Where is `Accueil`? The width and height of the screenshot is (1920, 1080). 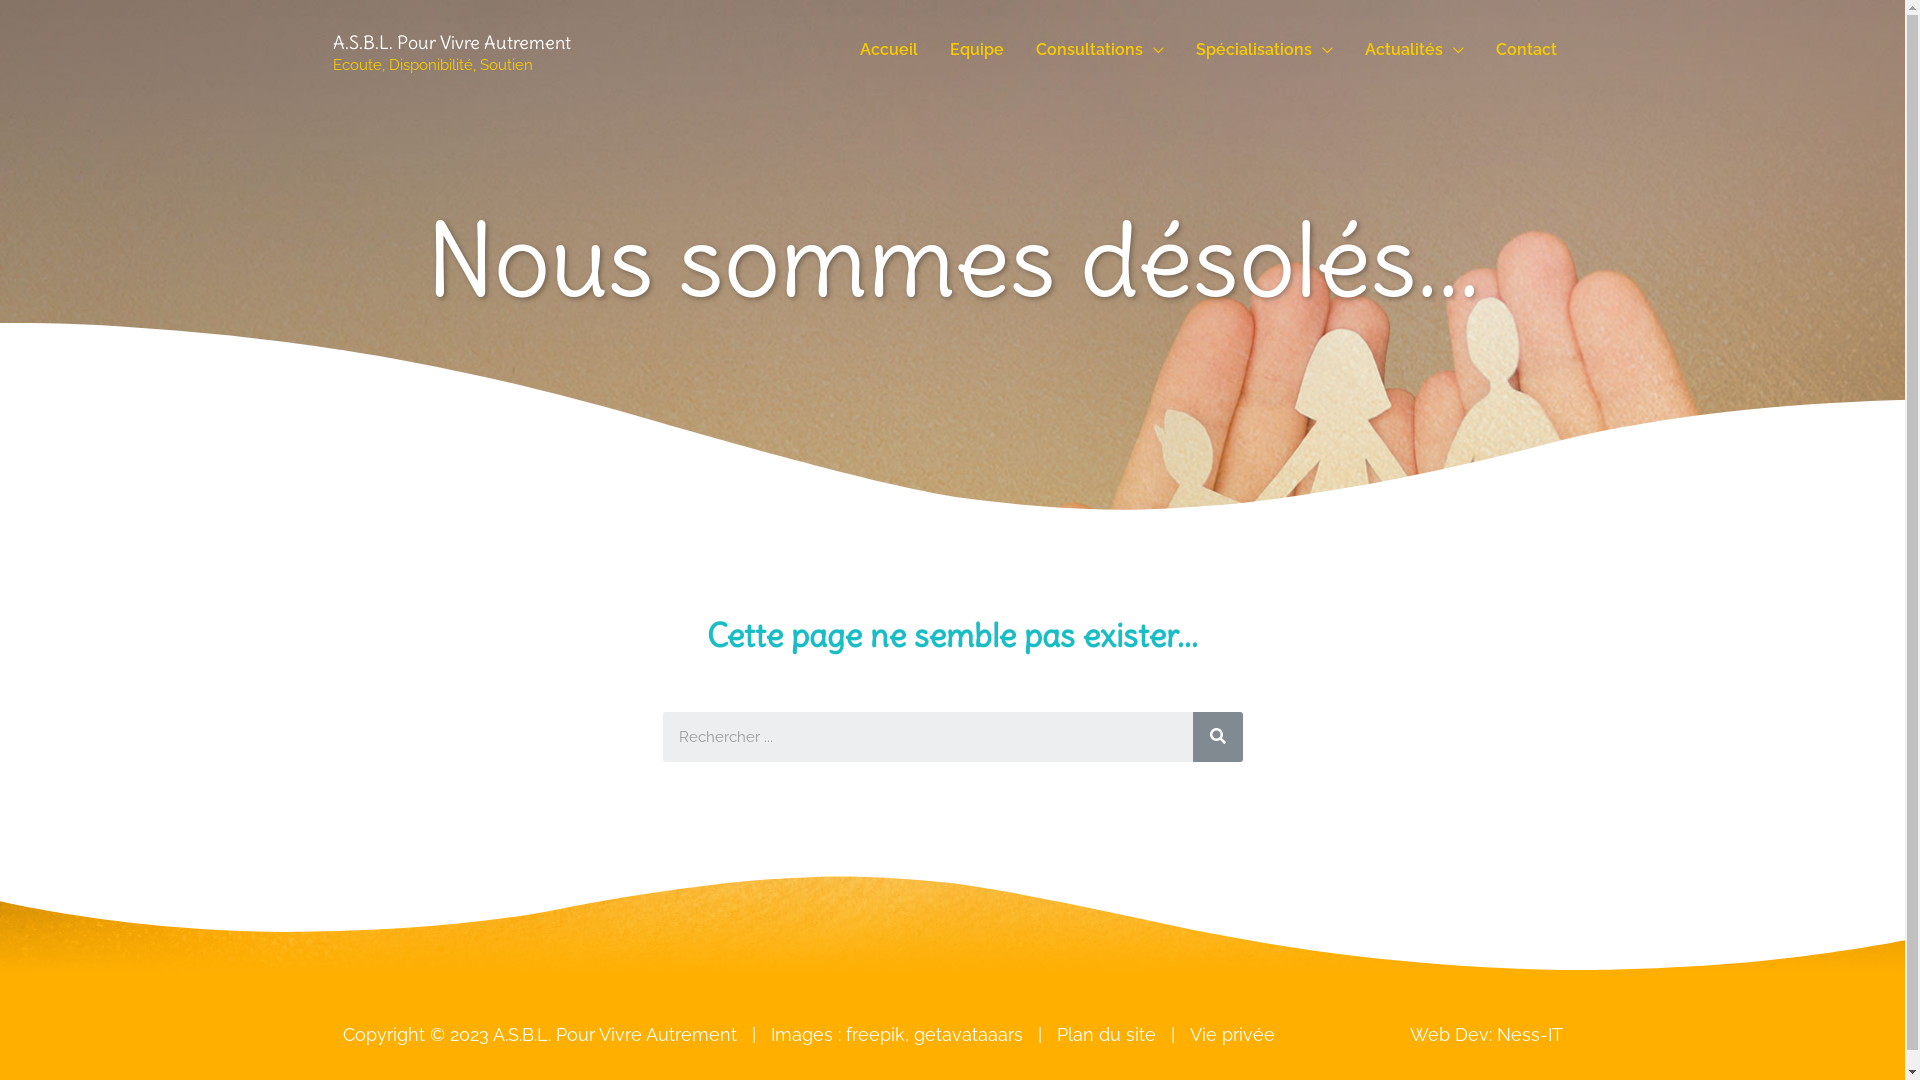 Accueil is located at coordinates (889, 50).